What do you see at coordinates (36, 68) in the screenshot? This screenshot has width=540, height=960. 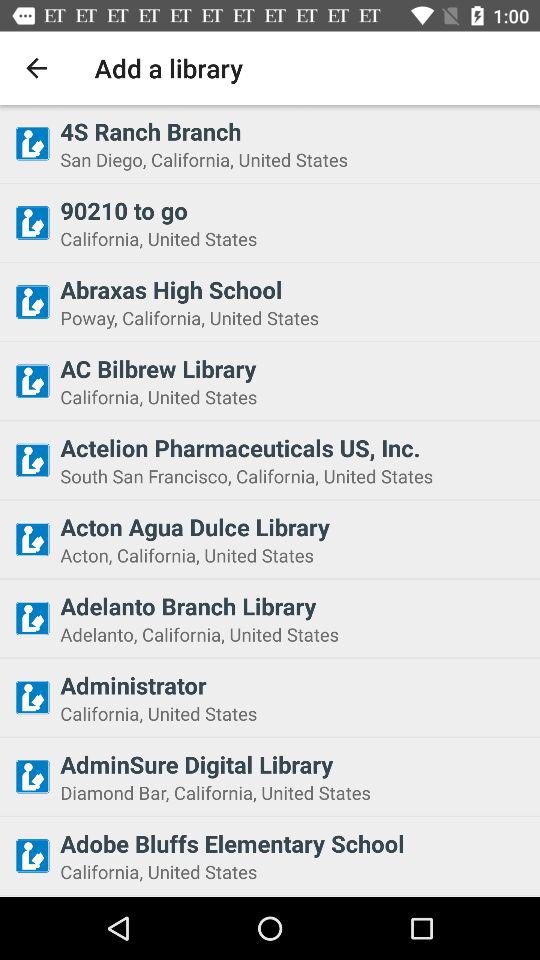 I see `choose the icon to the left of the add a library icon` at bounding box center [36, 68].